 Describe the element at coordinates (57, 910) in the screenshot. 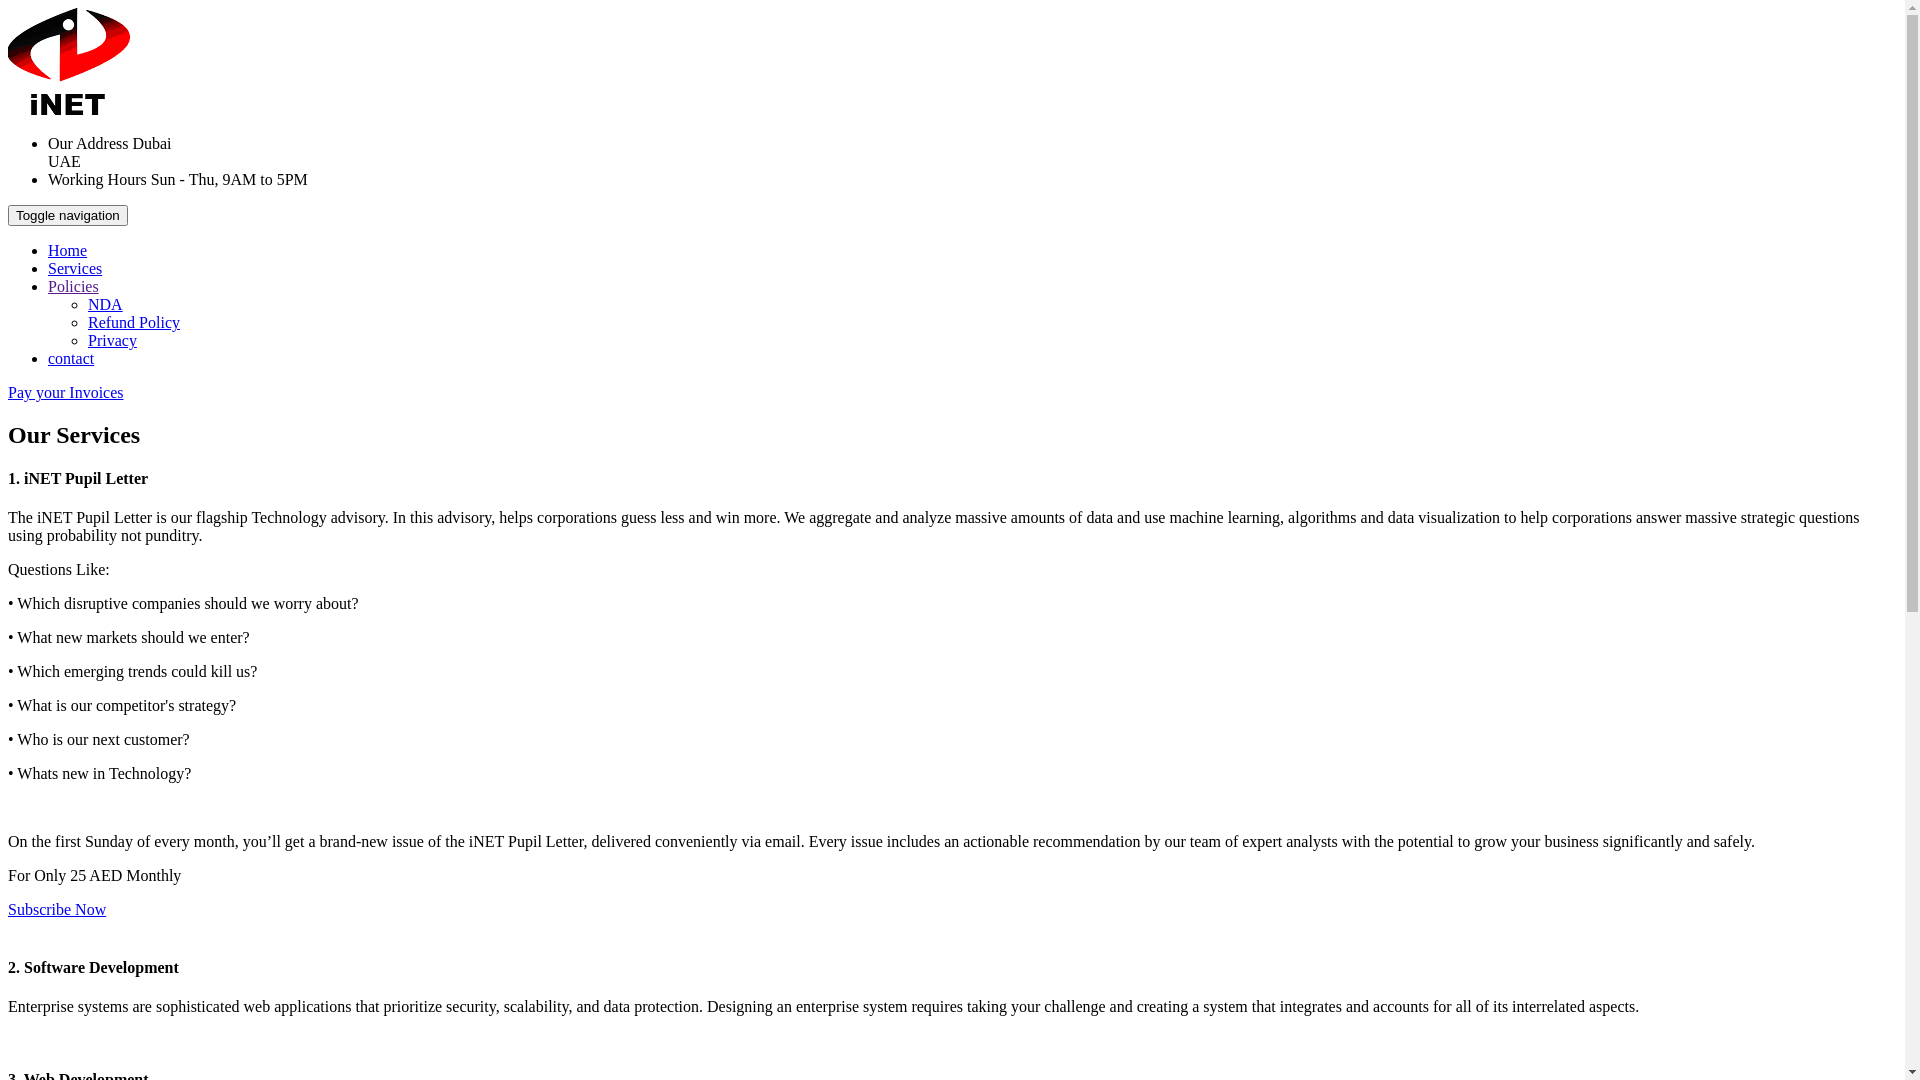

I see `Subscribe Now` at that location.